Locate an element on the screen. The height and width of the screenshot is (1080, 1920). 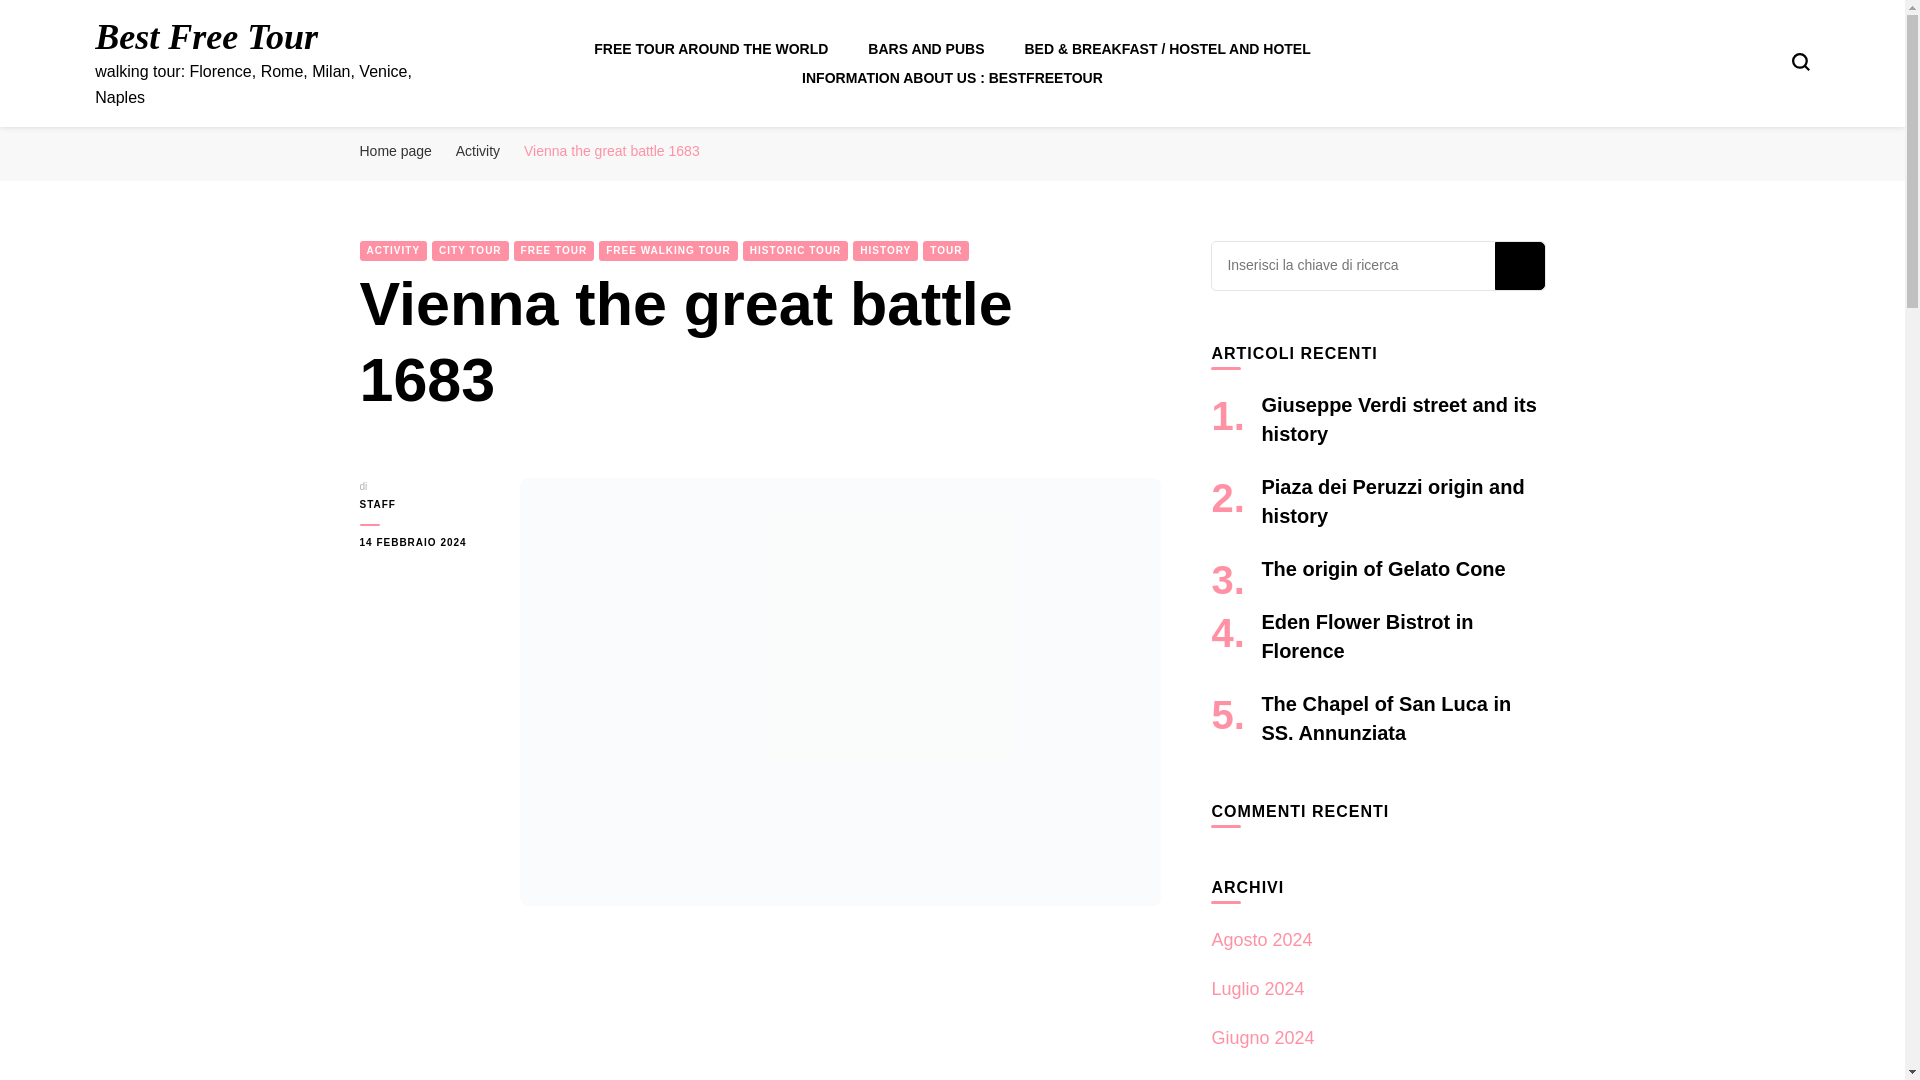
FREE TOUR AROUND THE WORLD is located at coordinates (710, 49).